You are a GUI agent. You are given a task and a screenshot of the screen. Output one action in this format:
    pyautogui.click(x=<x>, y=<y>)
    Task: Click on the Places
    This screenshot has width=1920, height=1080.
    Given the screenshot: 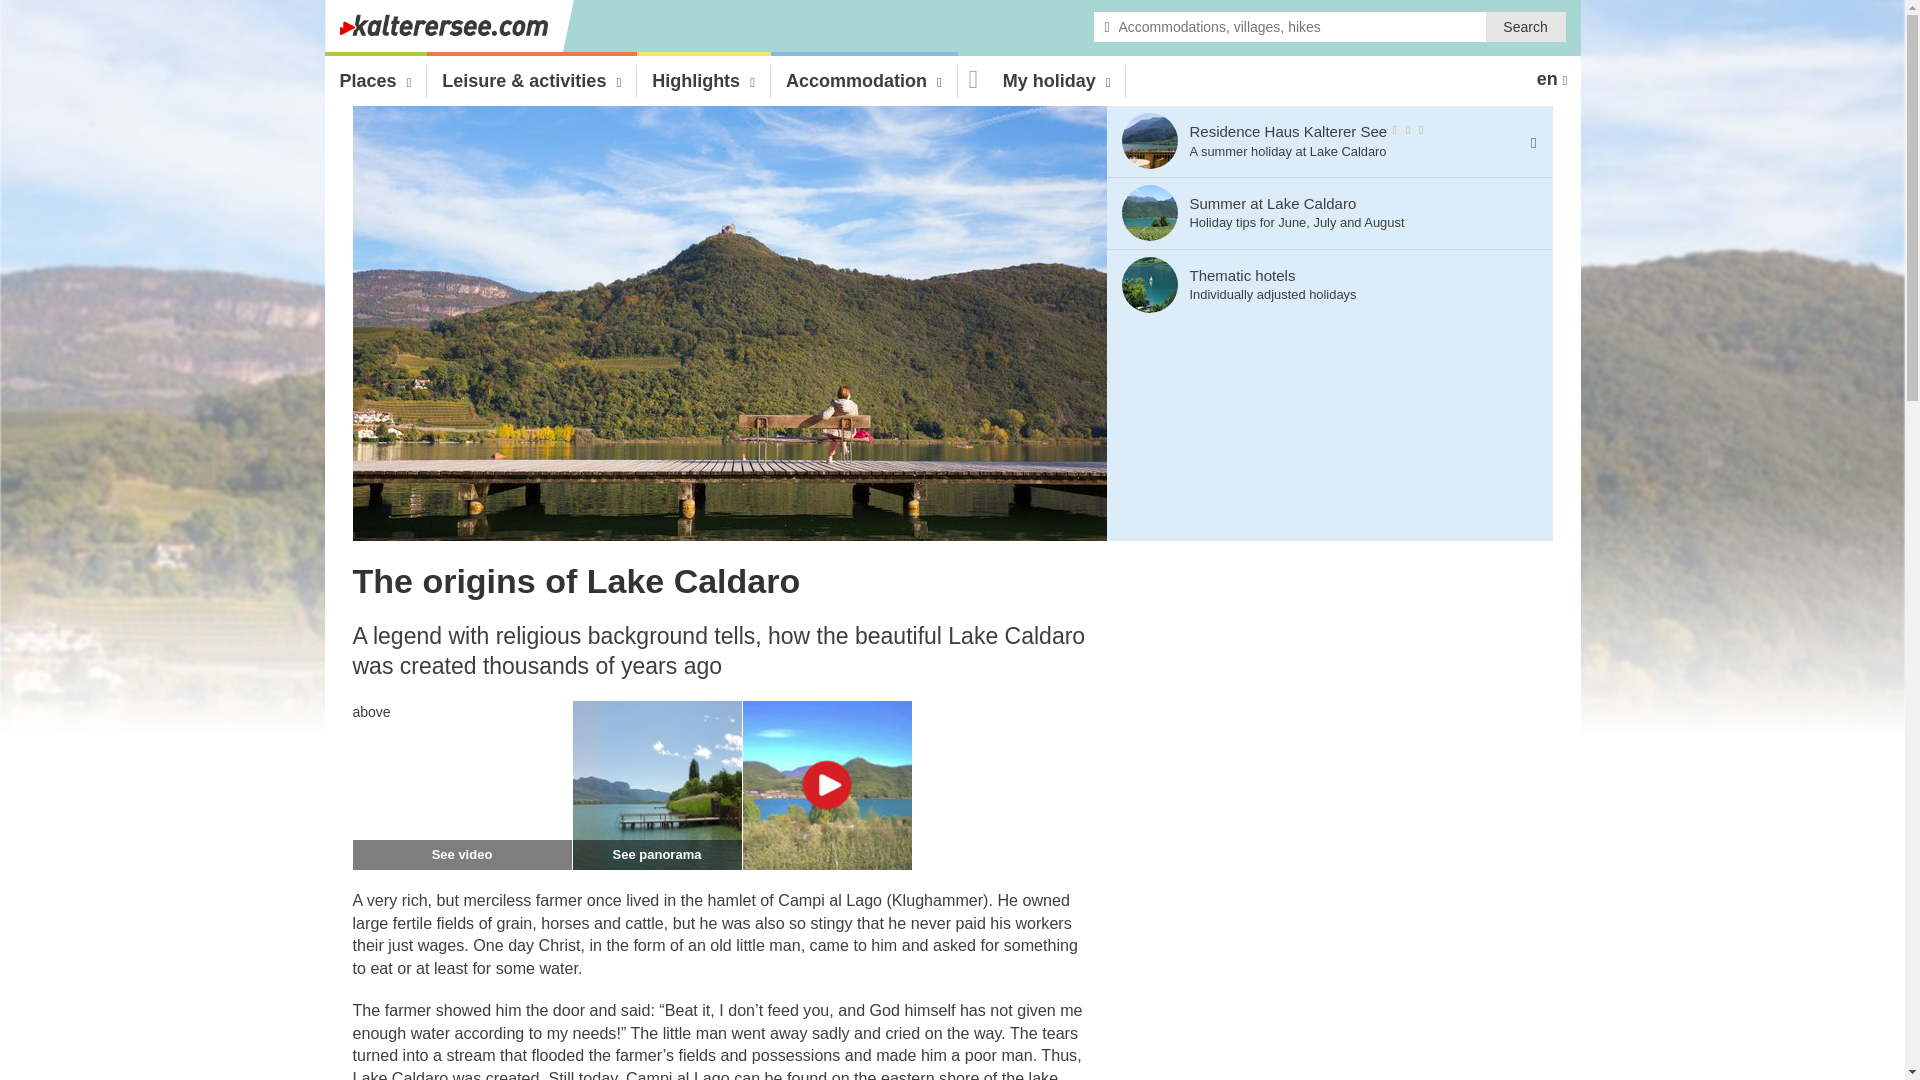 What is the action you would take?
    pyautogui.click(x=656, y=864)
    